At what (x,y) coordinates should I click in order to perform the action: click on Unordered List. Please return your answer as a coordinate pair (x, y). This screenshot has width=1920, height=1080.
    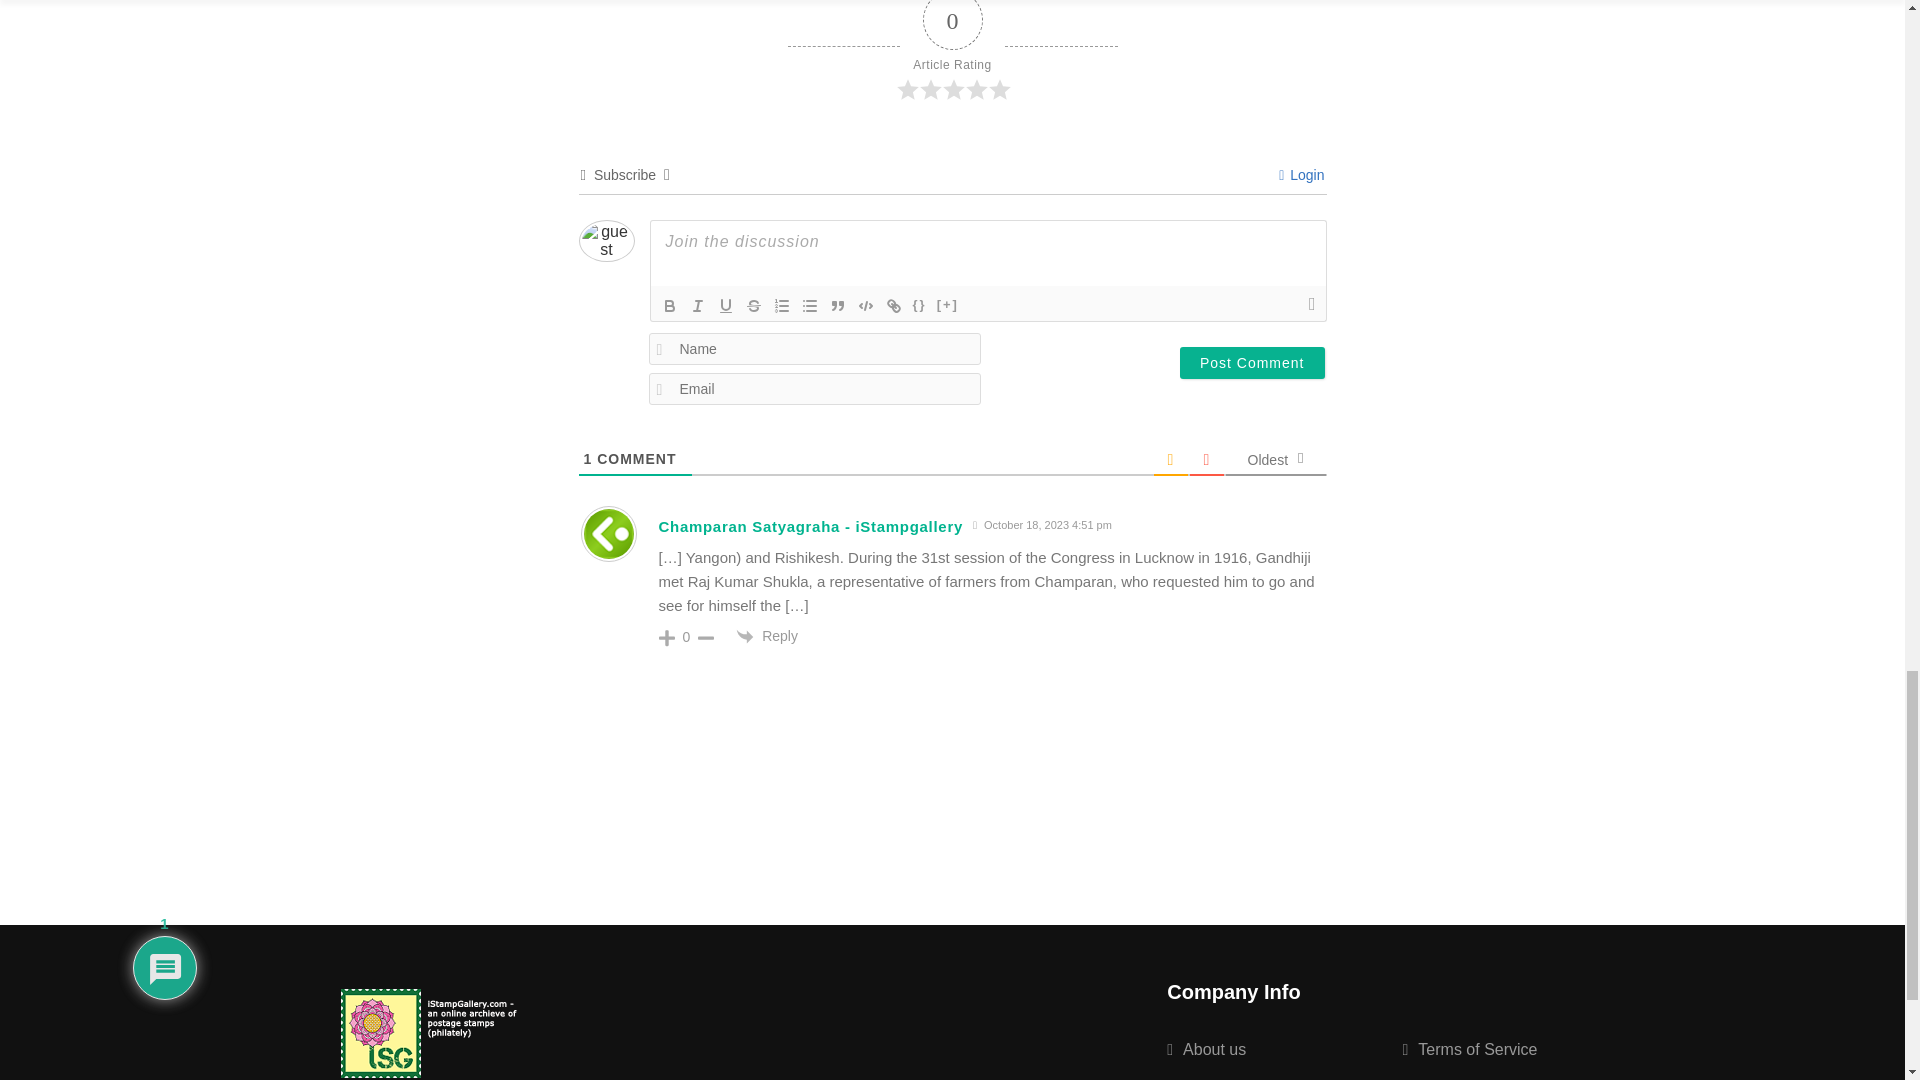
    Looking at the image, I should click on (810, 305).